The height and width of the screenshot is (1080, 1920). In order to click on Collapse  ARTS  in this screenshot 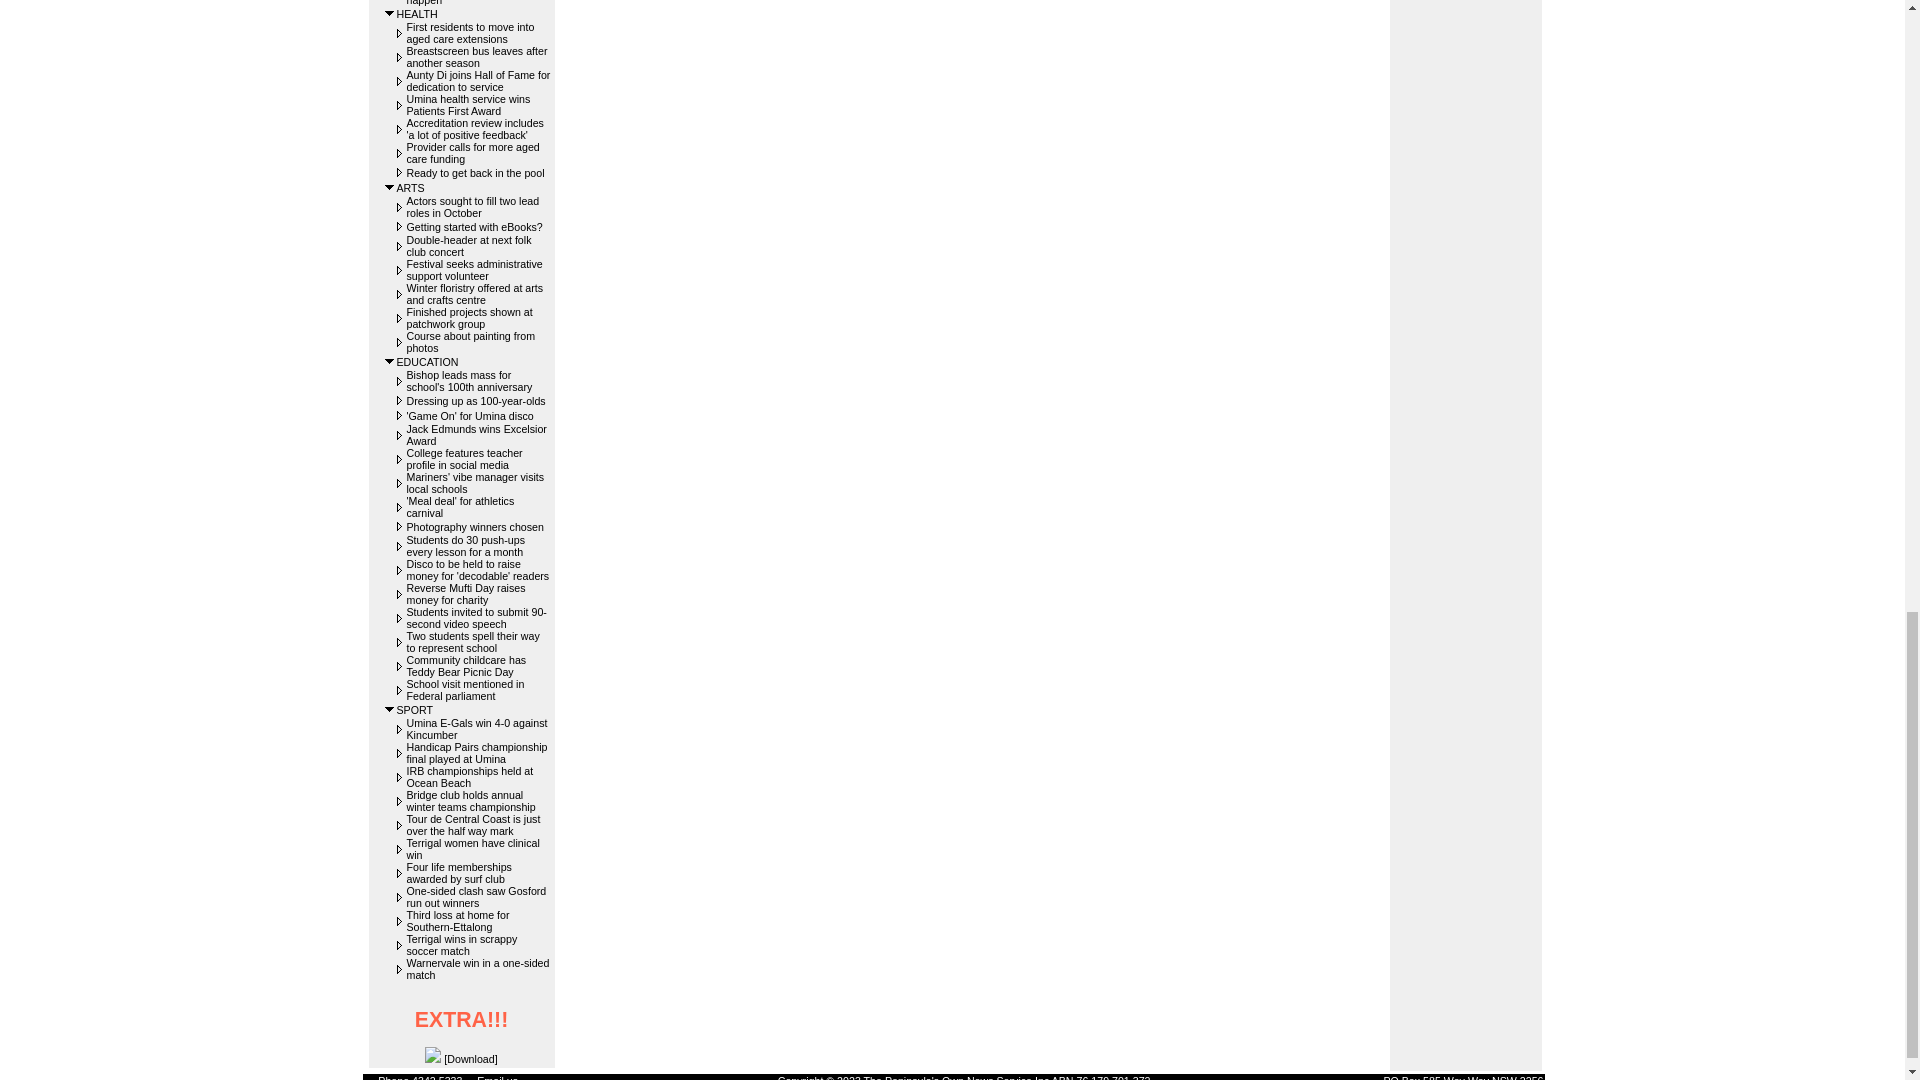, I will do `click(390, 188)`.